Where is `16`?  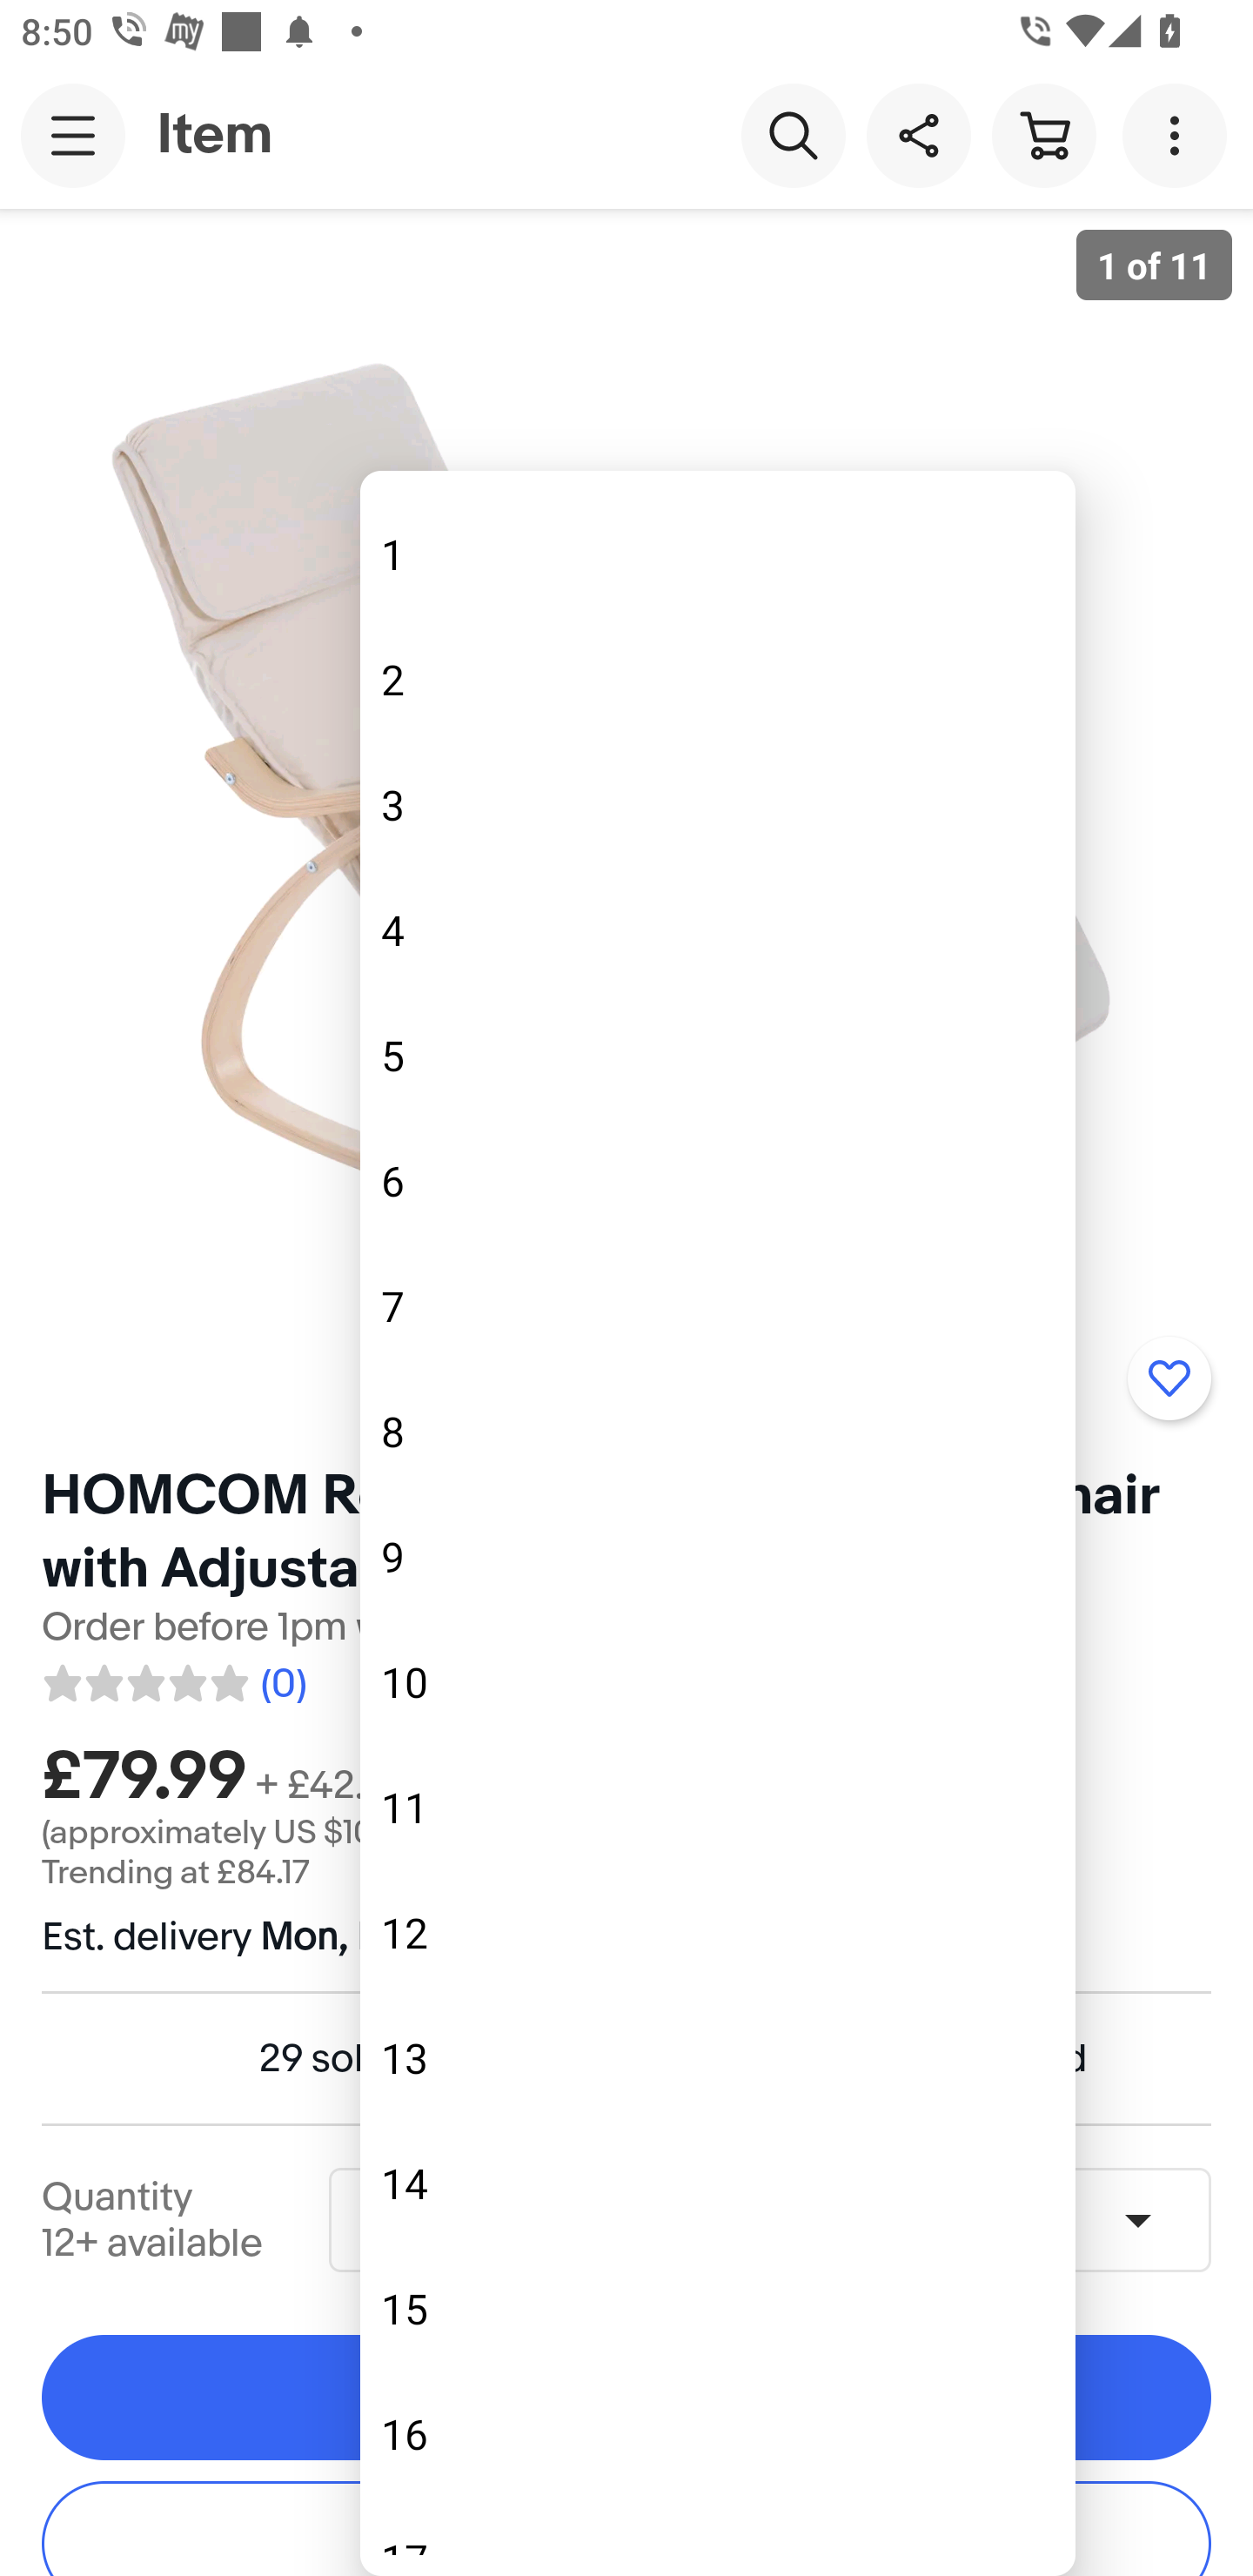 16 is located at coordinates (717, 2434).